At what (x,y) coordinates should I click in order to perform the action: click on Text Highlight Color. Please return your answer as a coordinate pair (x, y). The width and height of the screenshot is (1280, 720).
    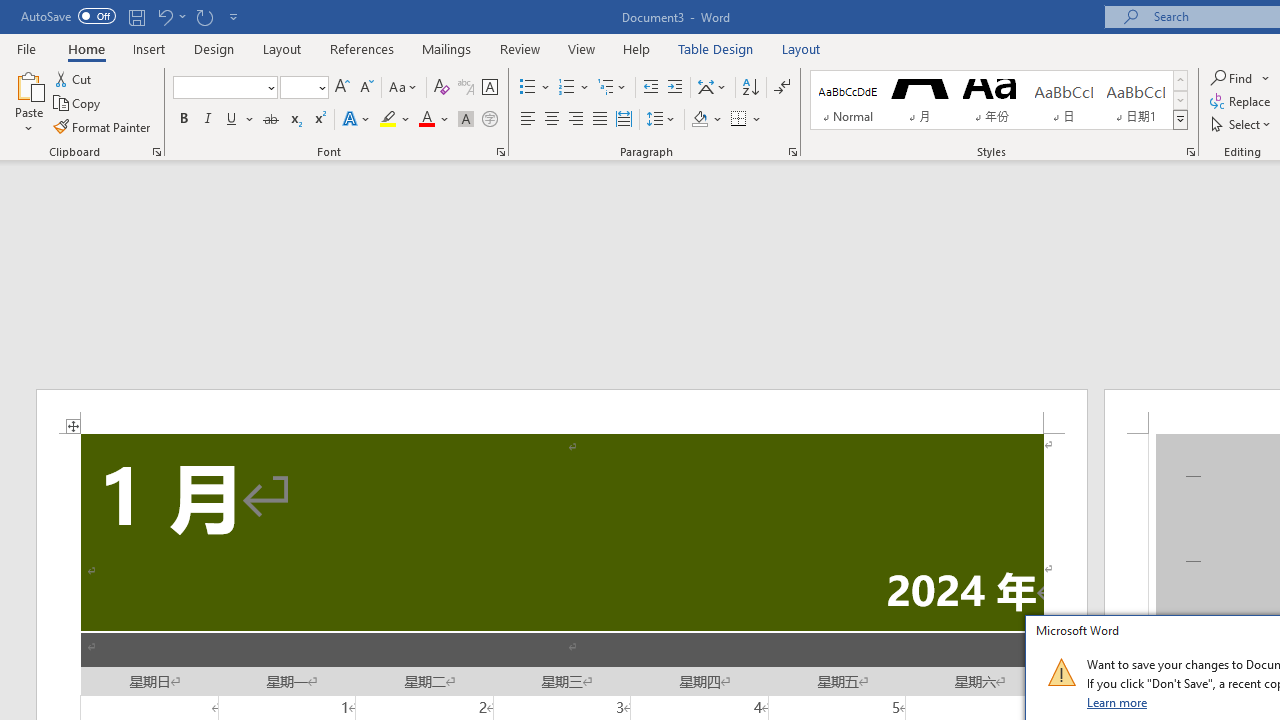
    Looking at the image, I should click on (395, 120).